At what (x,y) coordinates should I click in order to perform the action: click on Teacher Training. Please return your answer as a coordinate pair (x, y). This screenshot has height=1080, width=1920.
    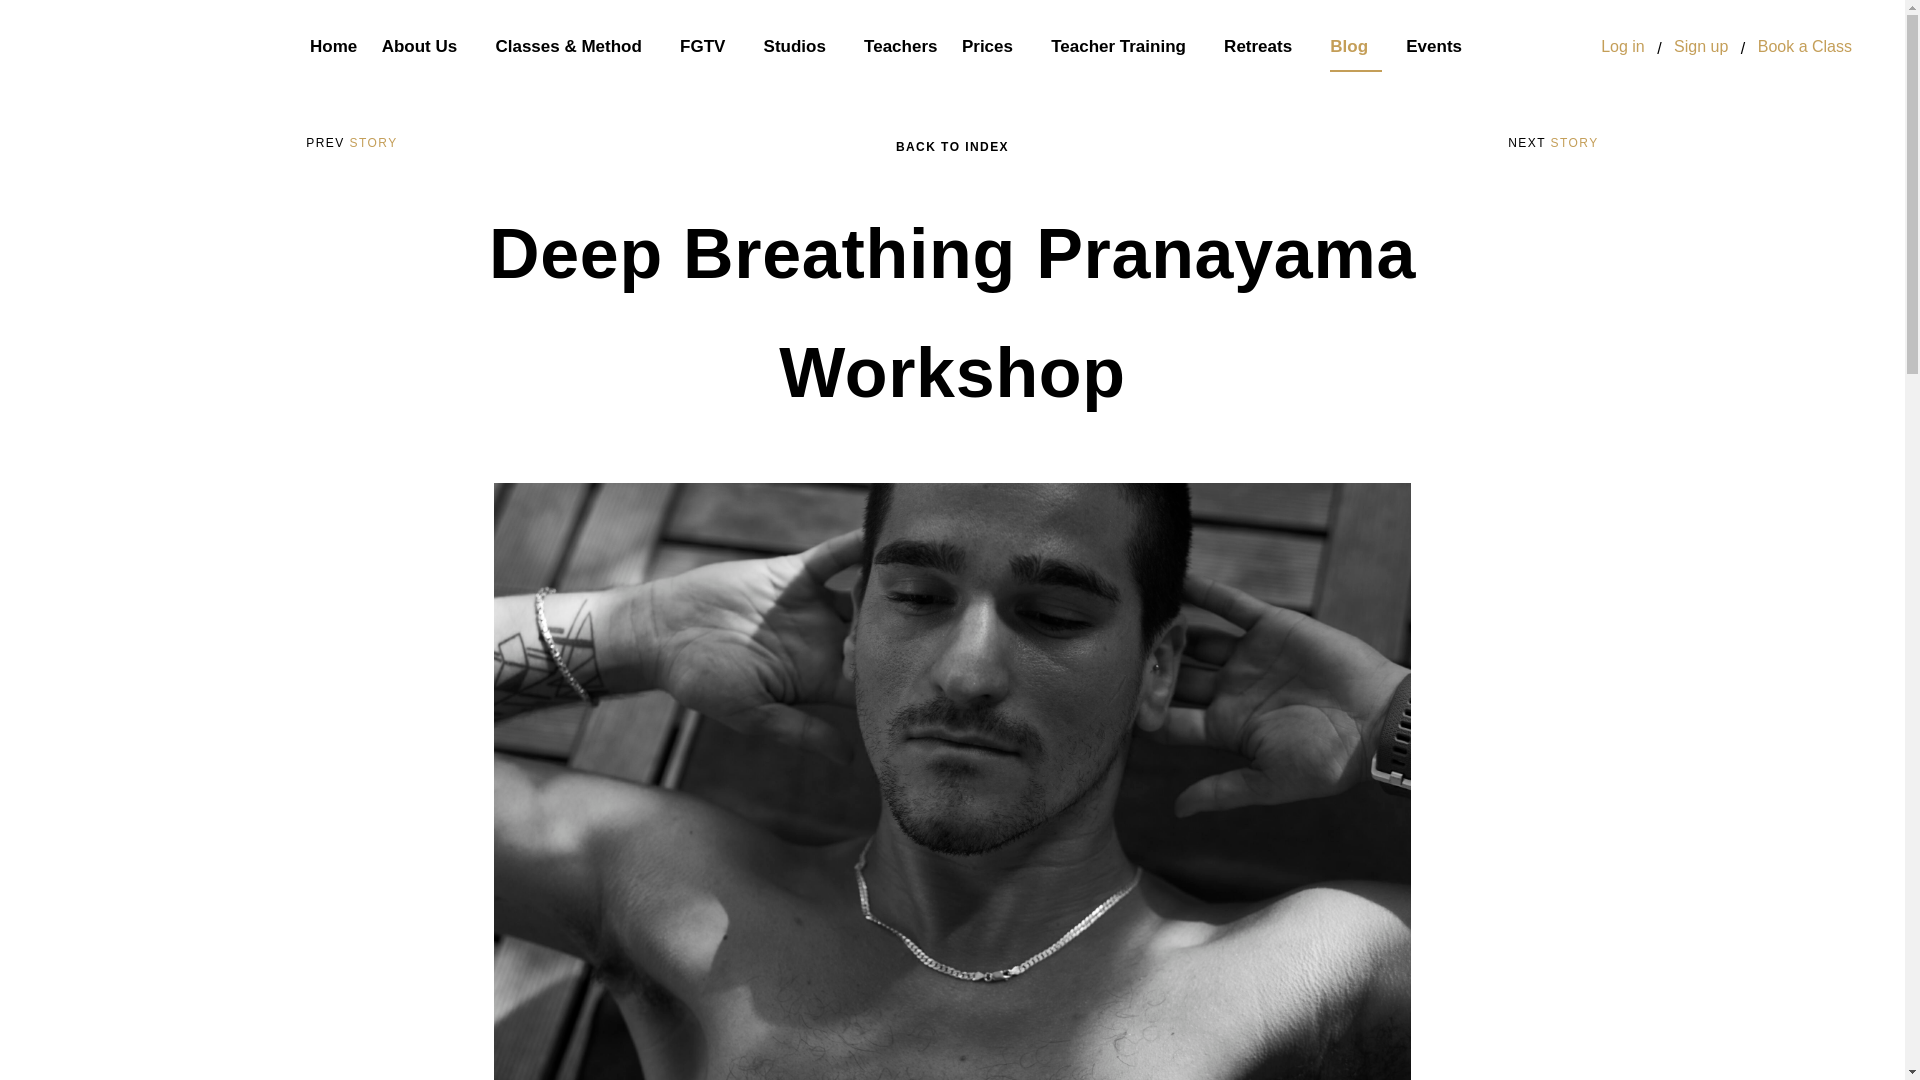
    Looking at the image, I should click on (1125, 47).